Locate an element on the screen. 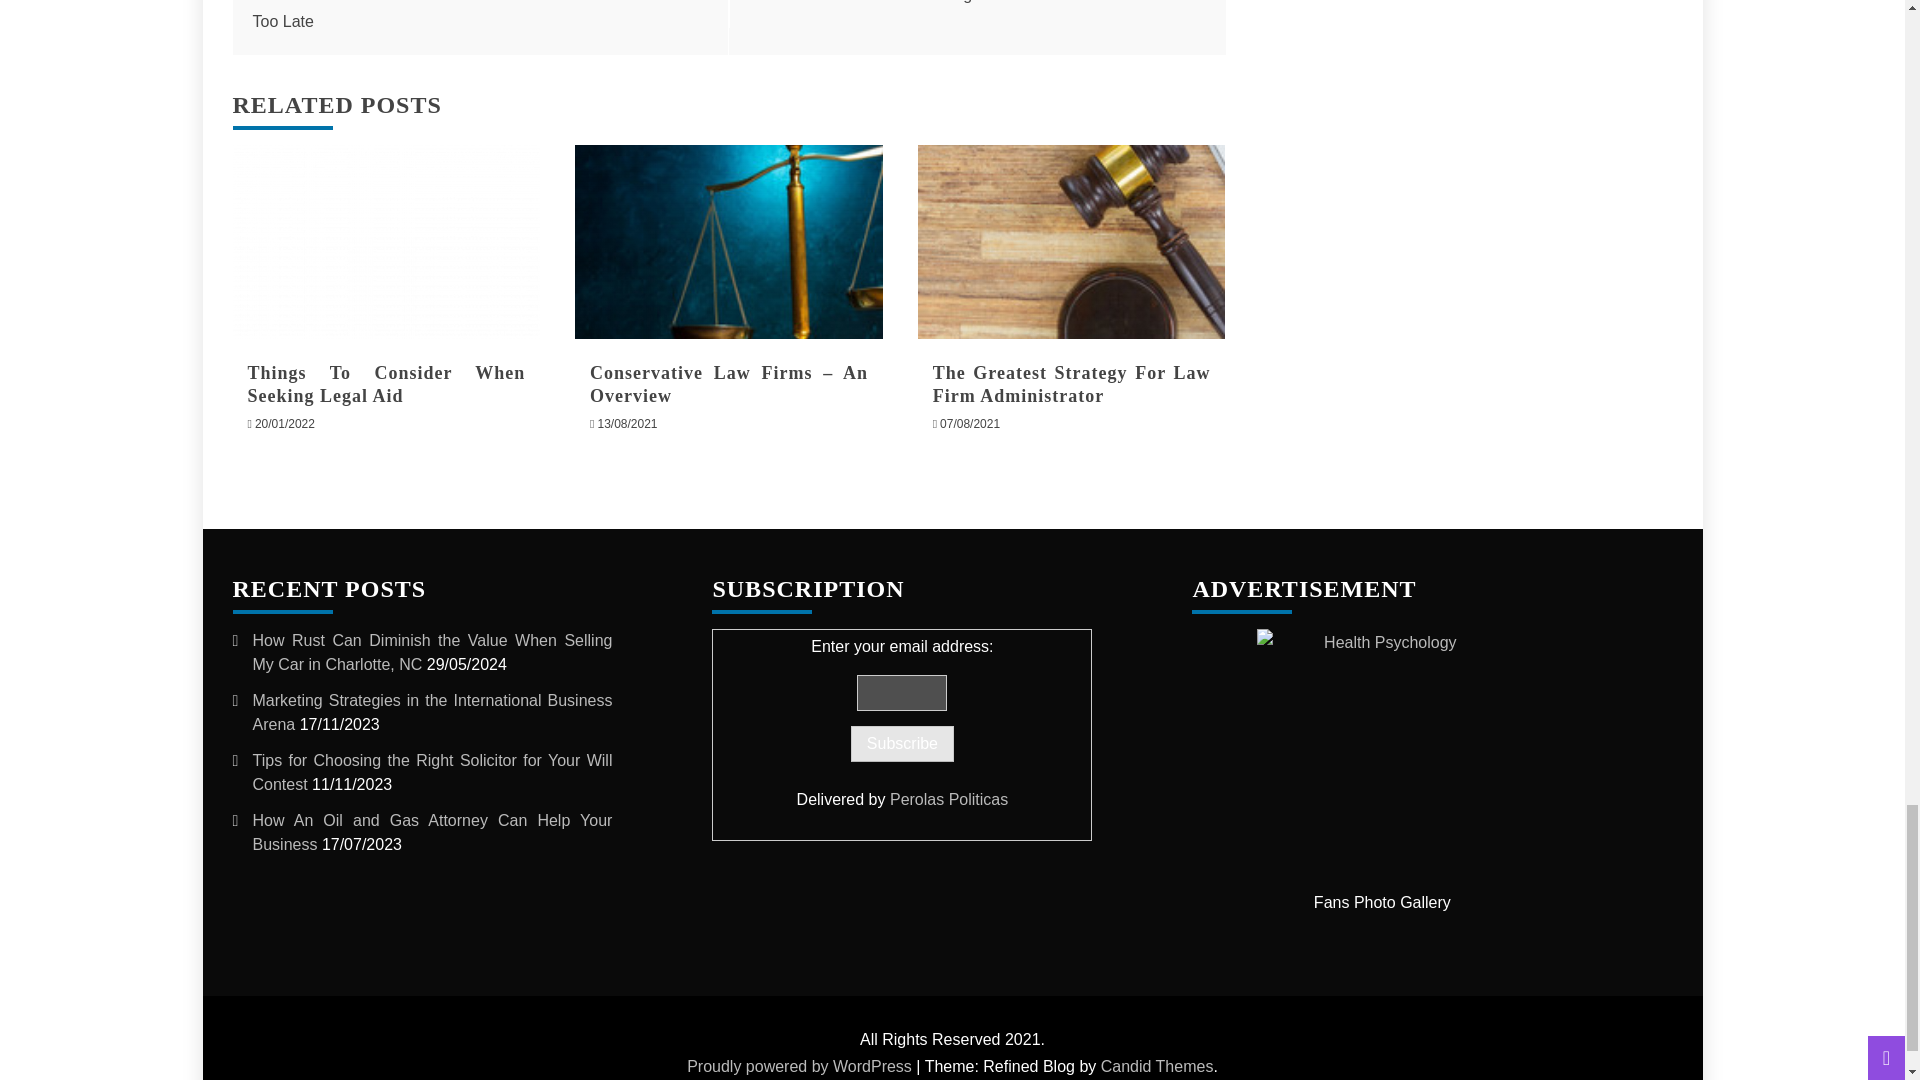 The height and width of the screenshot is (1080, 1920). The Greatest Strategy For Law Firm Administrator is located at coordinates (1072, 241).